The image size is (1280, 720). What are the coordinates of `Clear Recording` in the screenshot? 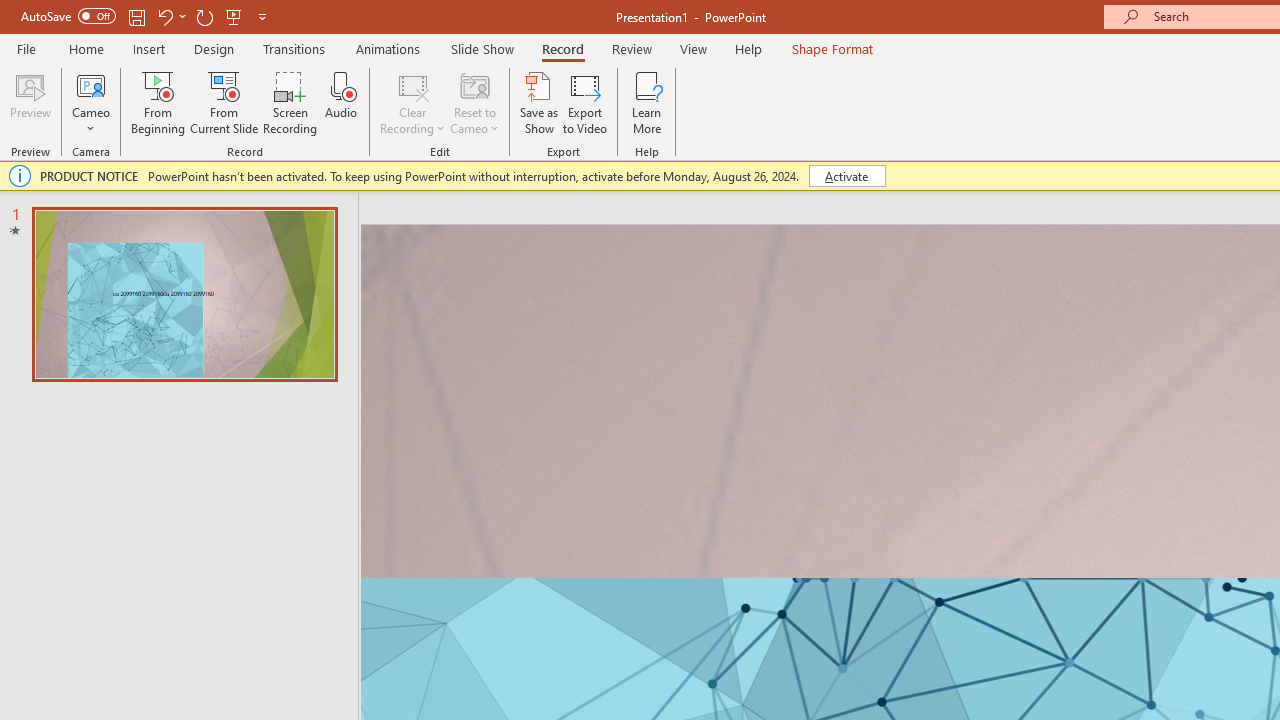 It's located at (412, 102).